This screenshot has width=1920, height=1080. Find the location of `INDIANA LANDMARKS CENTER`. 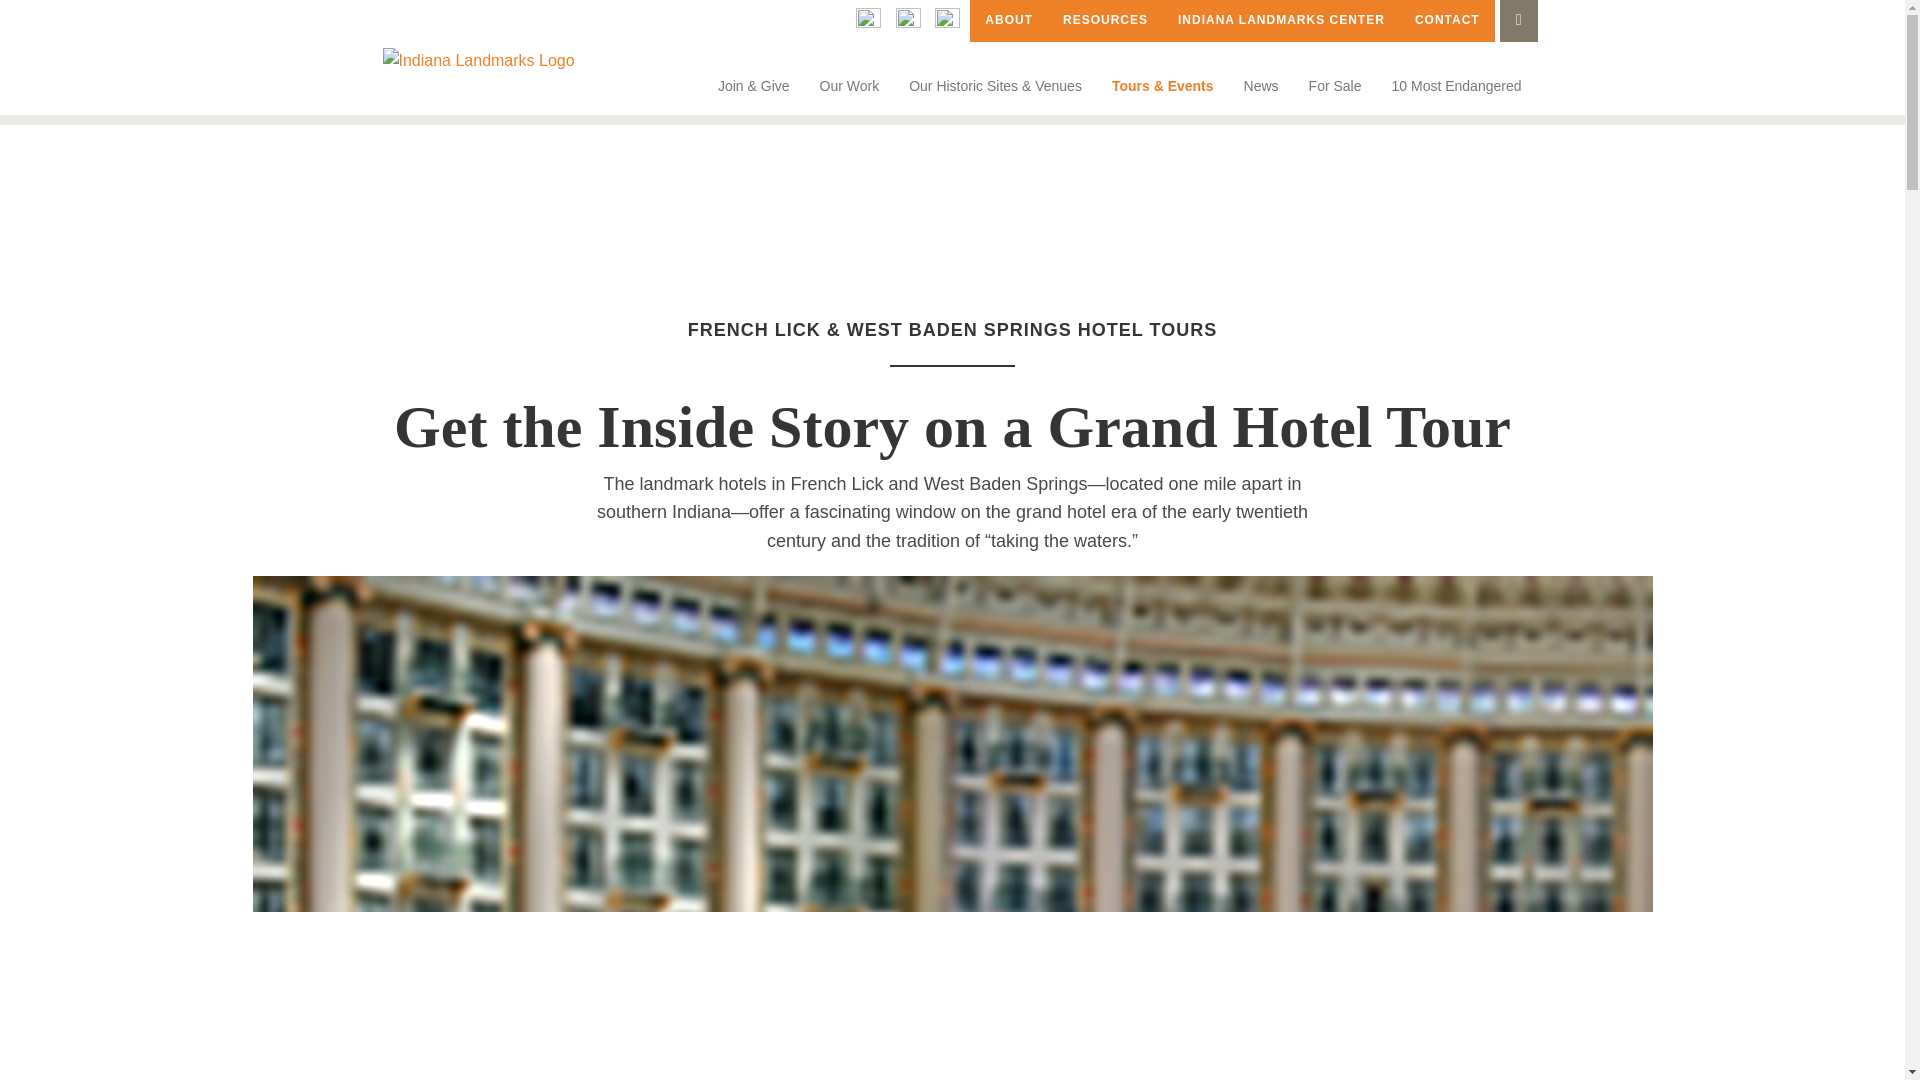

INDIANA LANDMARKS CENTER is located at coordinates (1281, 21).